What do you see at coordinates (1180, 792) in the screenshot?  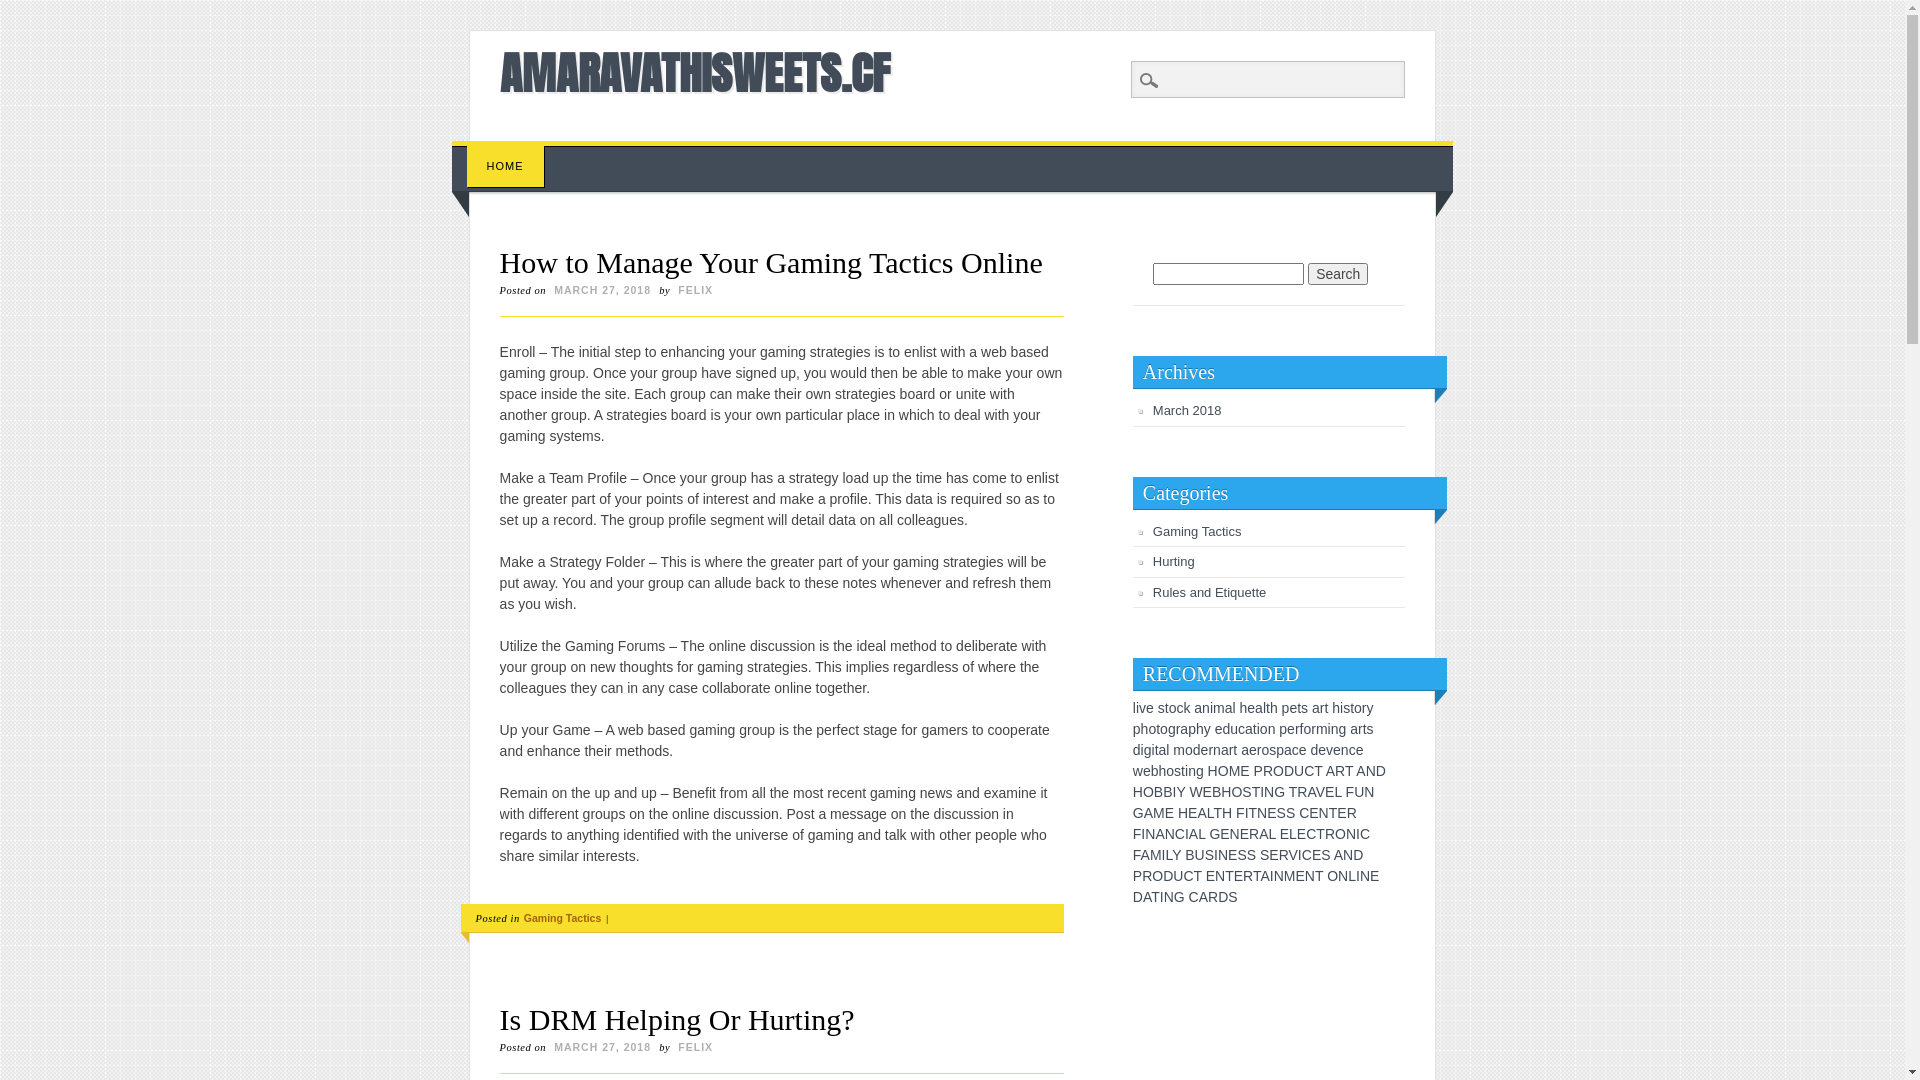 I see `Y` at bounding box center [1180, 792].